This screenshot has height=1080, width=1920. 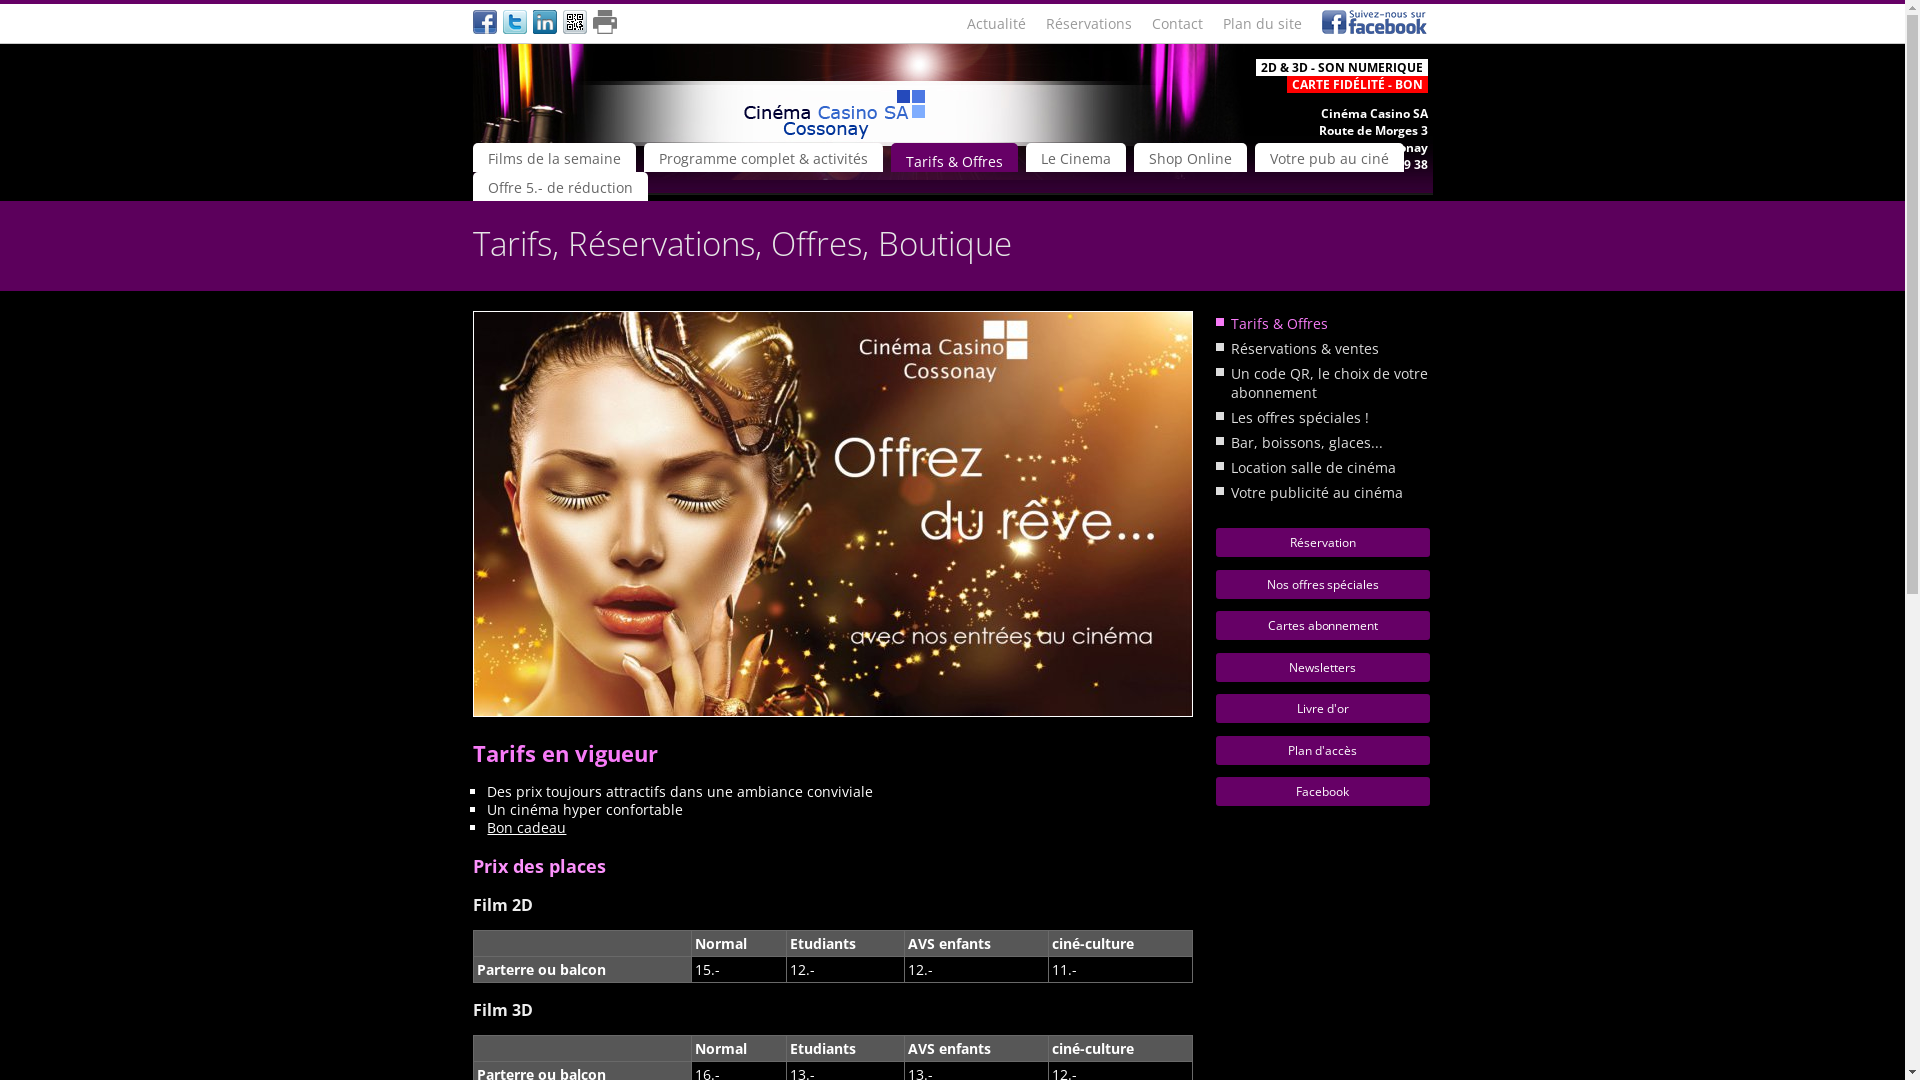 I want to click on Afficher le QR-Code, so click(x=574, y=24).